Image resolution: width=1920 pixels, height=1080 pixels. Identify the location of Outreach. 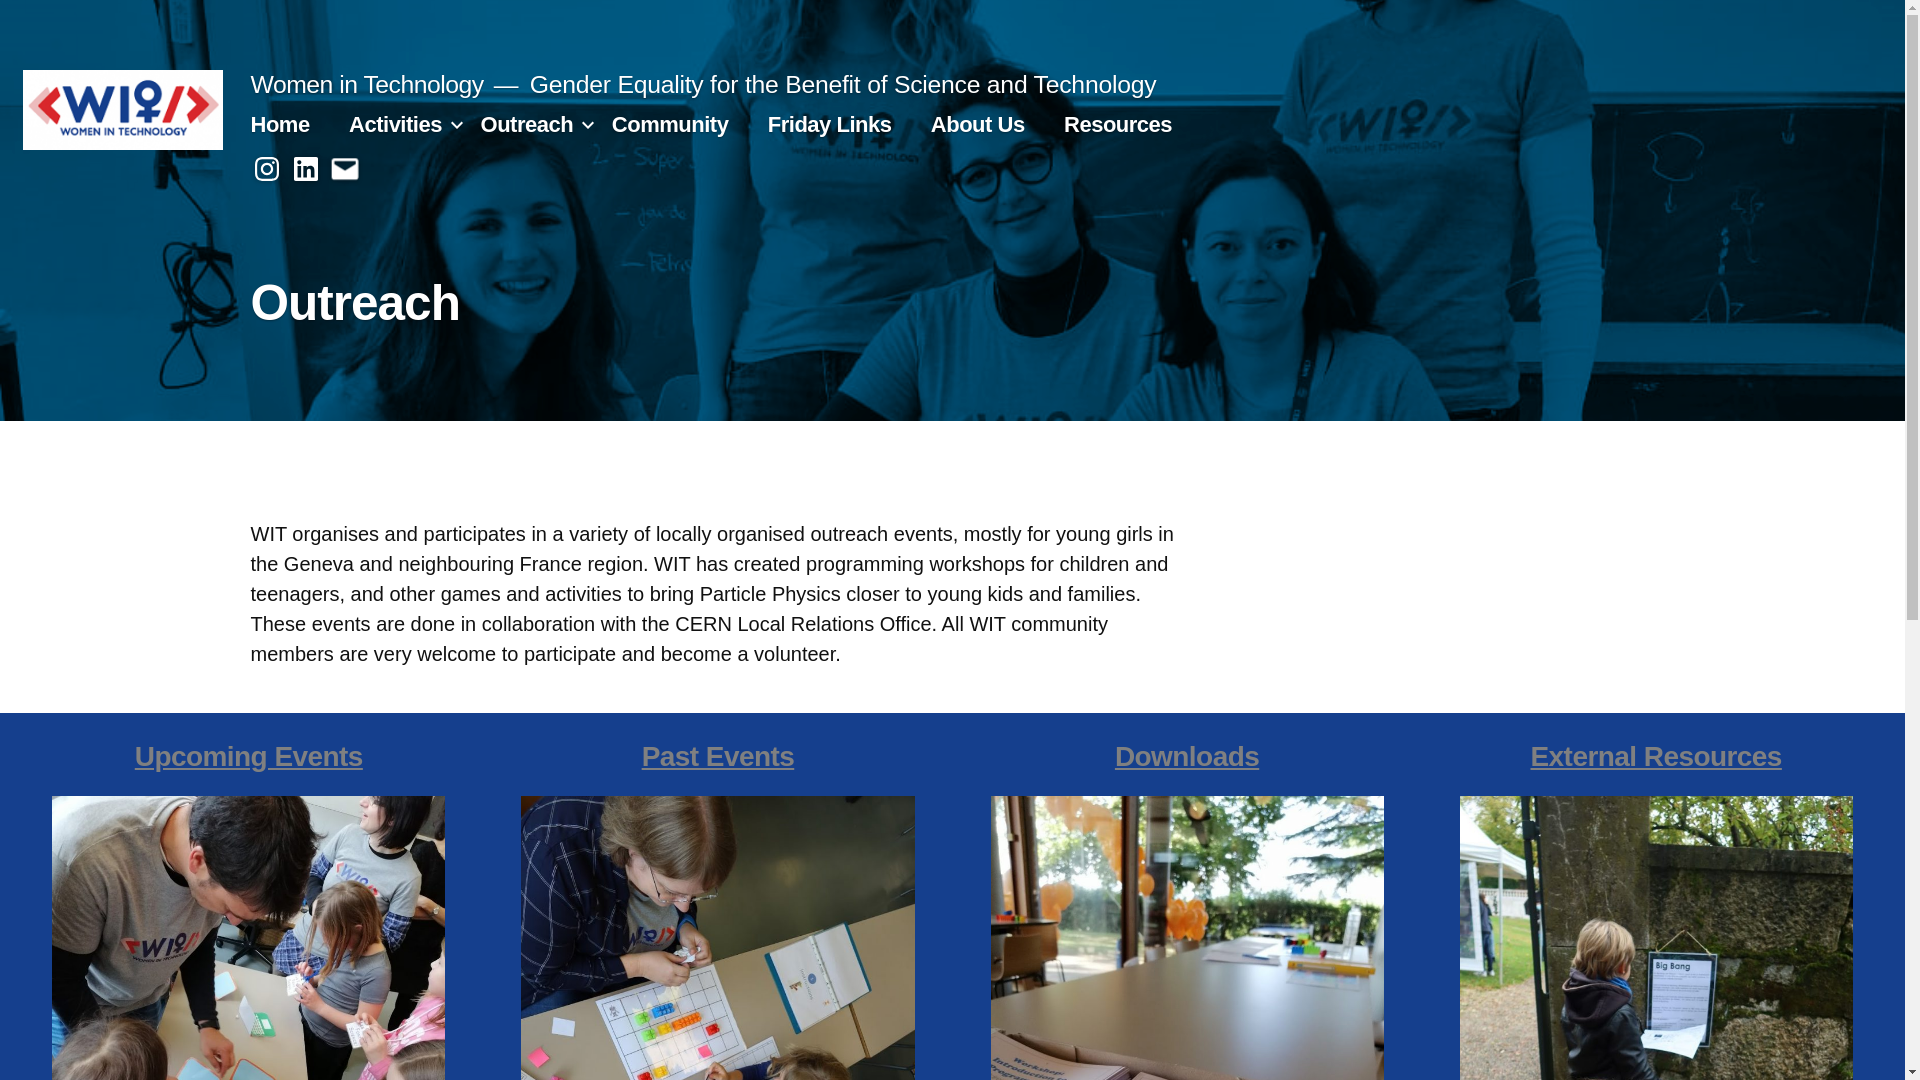
(528, 124).